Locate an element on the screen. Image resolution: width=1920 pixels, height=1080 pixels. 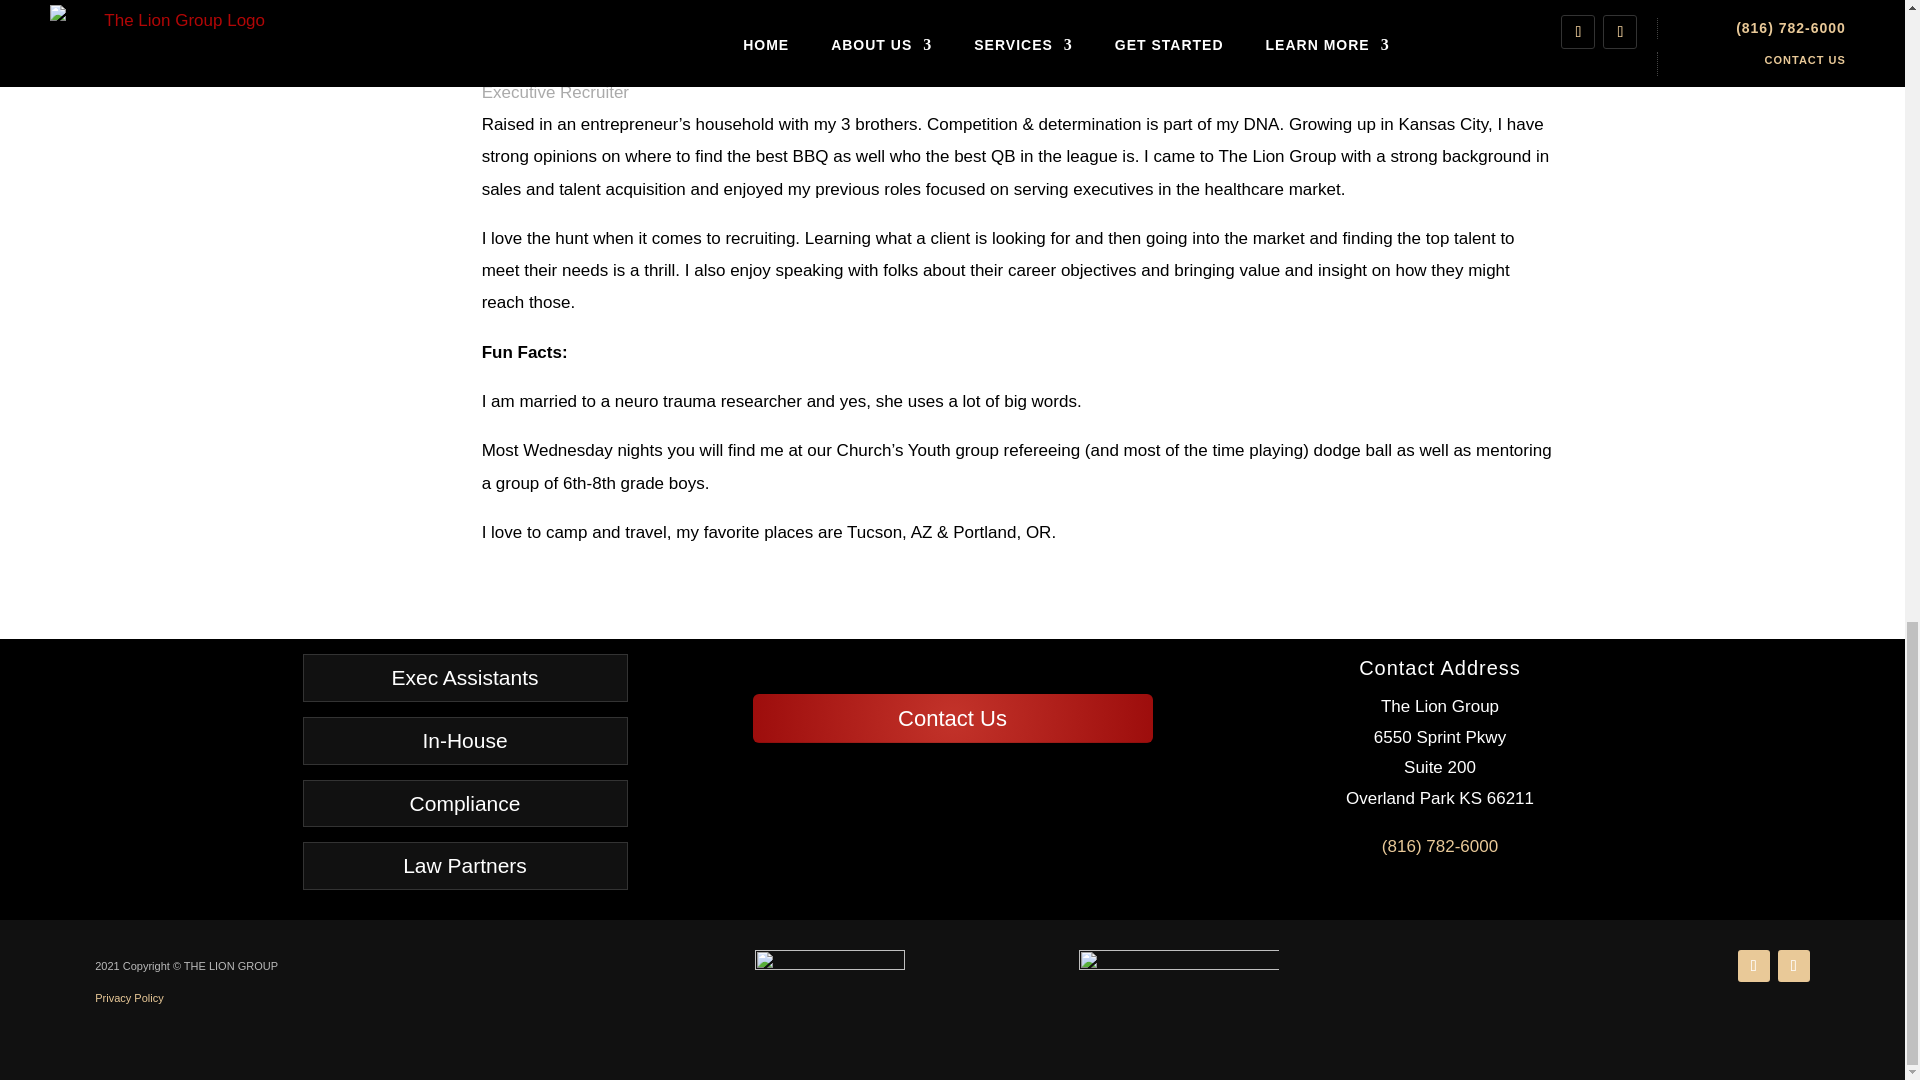
In-House is located at coordinates (464, 740).